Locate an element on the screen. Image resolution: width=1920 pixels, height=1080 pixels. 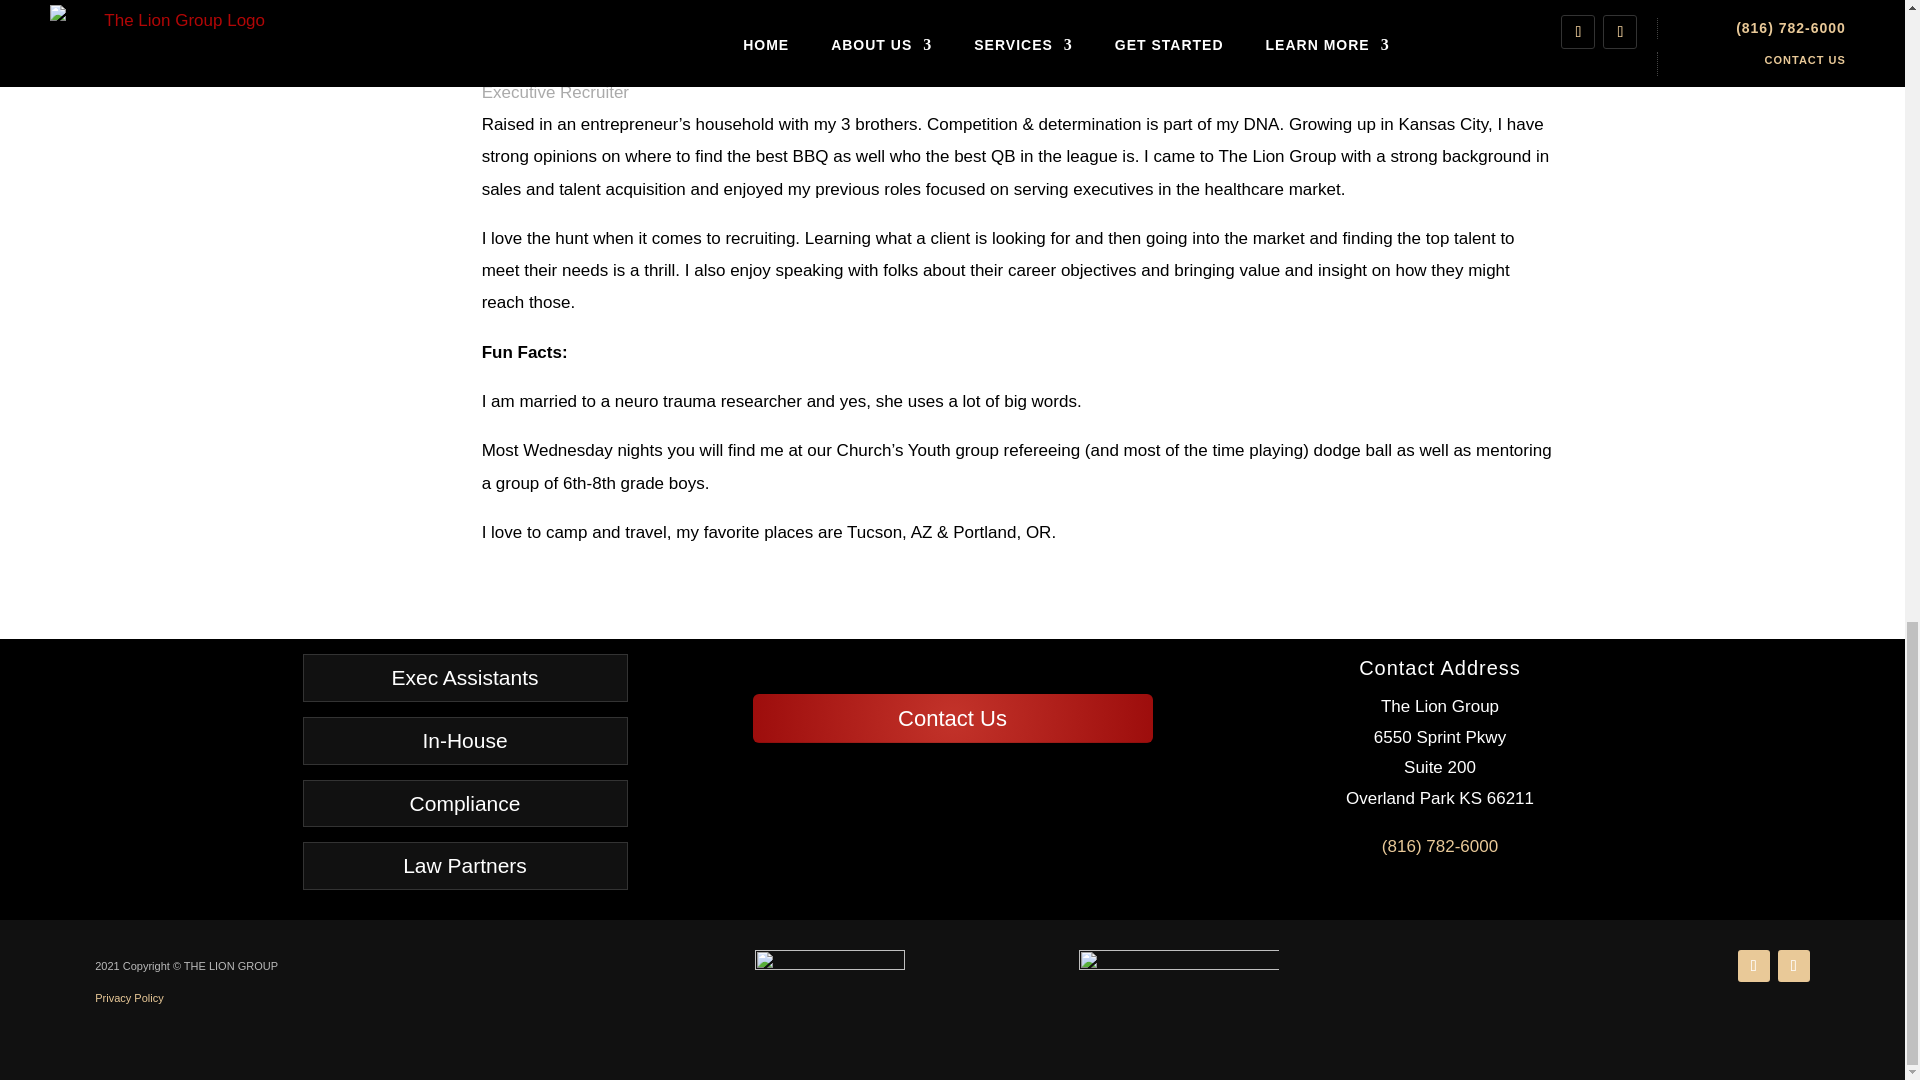
In-House is located at coordinates (464, 740).